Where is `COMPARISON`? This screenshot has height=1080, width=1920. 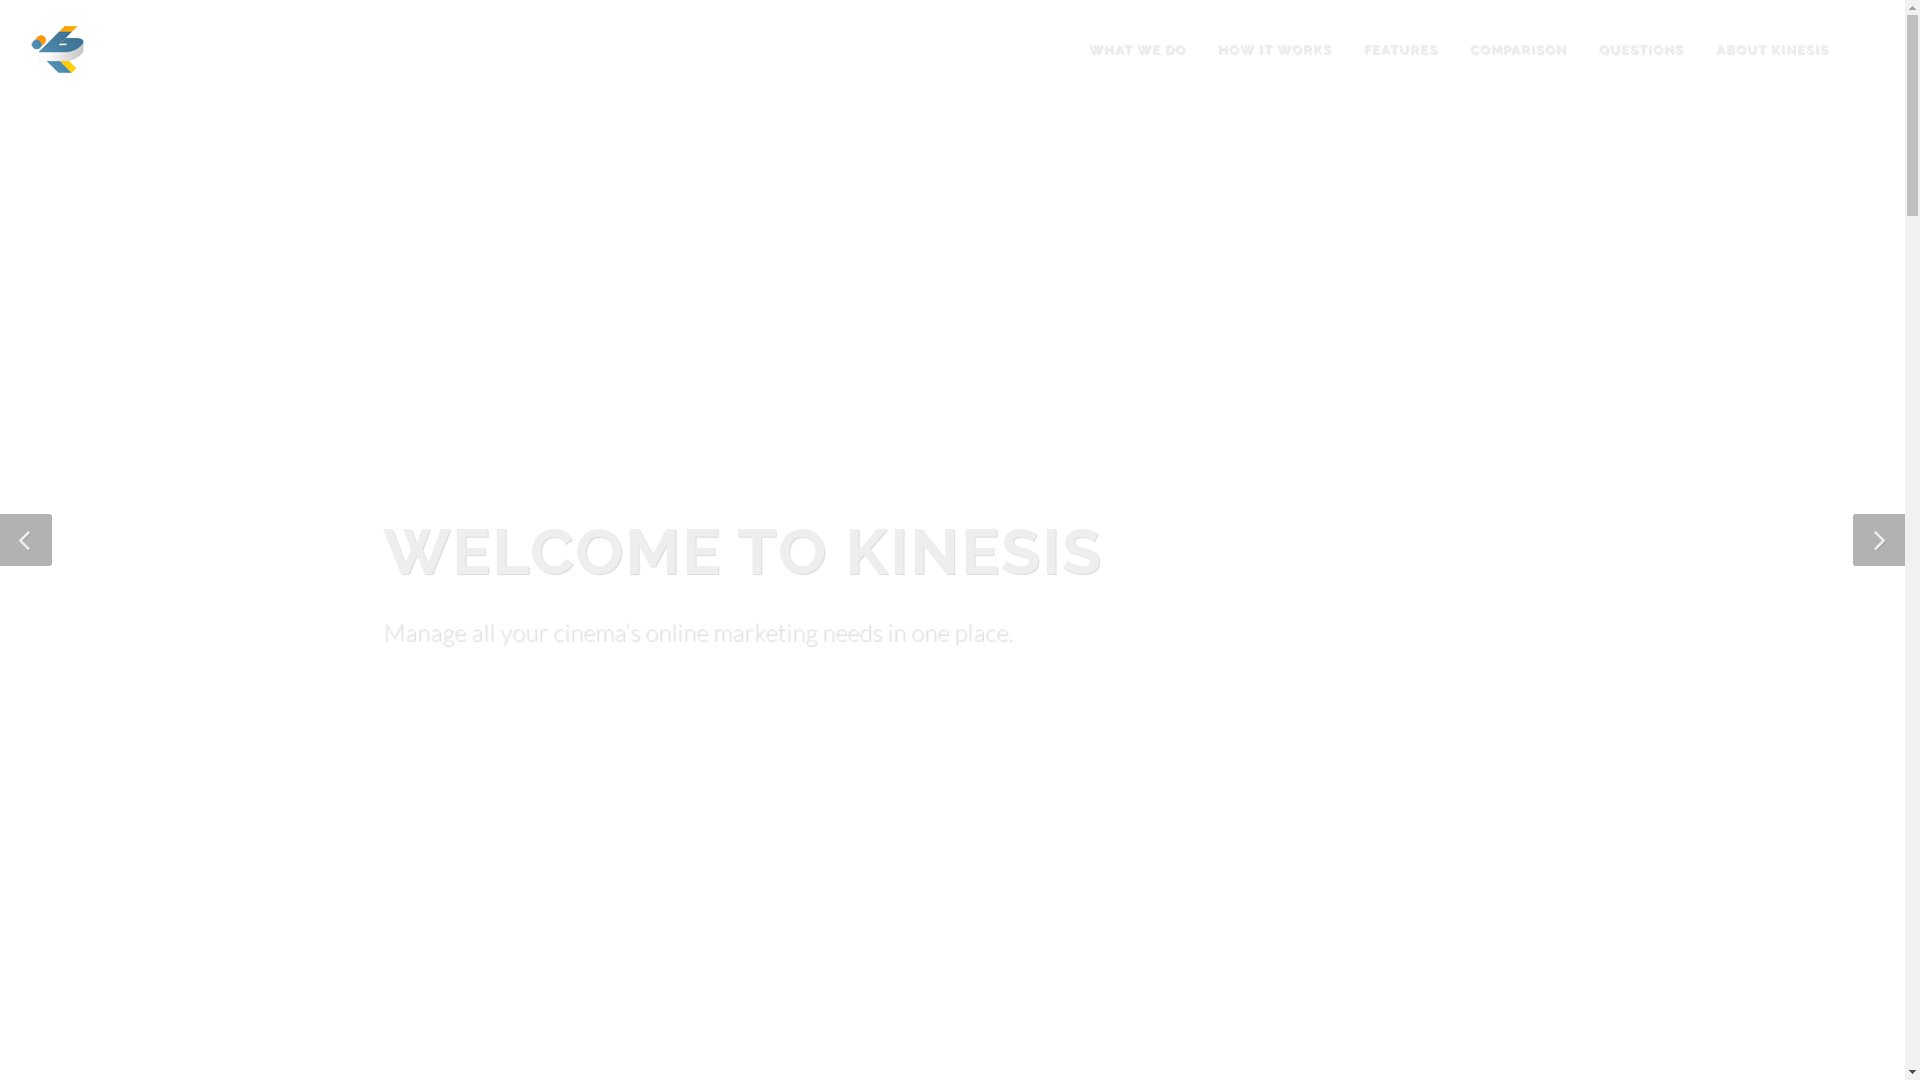 COMPARISON is located at coordinates (1518, 50).